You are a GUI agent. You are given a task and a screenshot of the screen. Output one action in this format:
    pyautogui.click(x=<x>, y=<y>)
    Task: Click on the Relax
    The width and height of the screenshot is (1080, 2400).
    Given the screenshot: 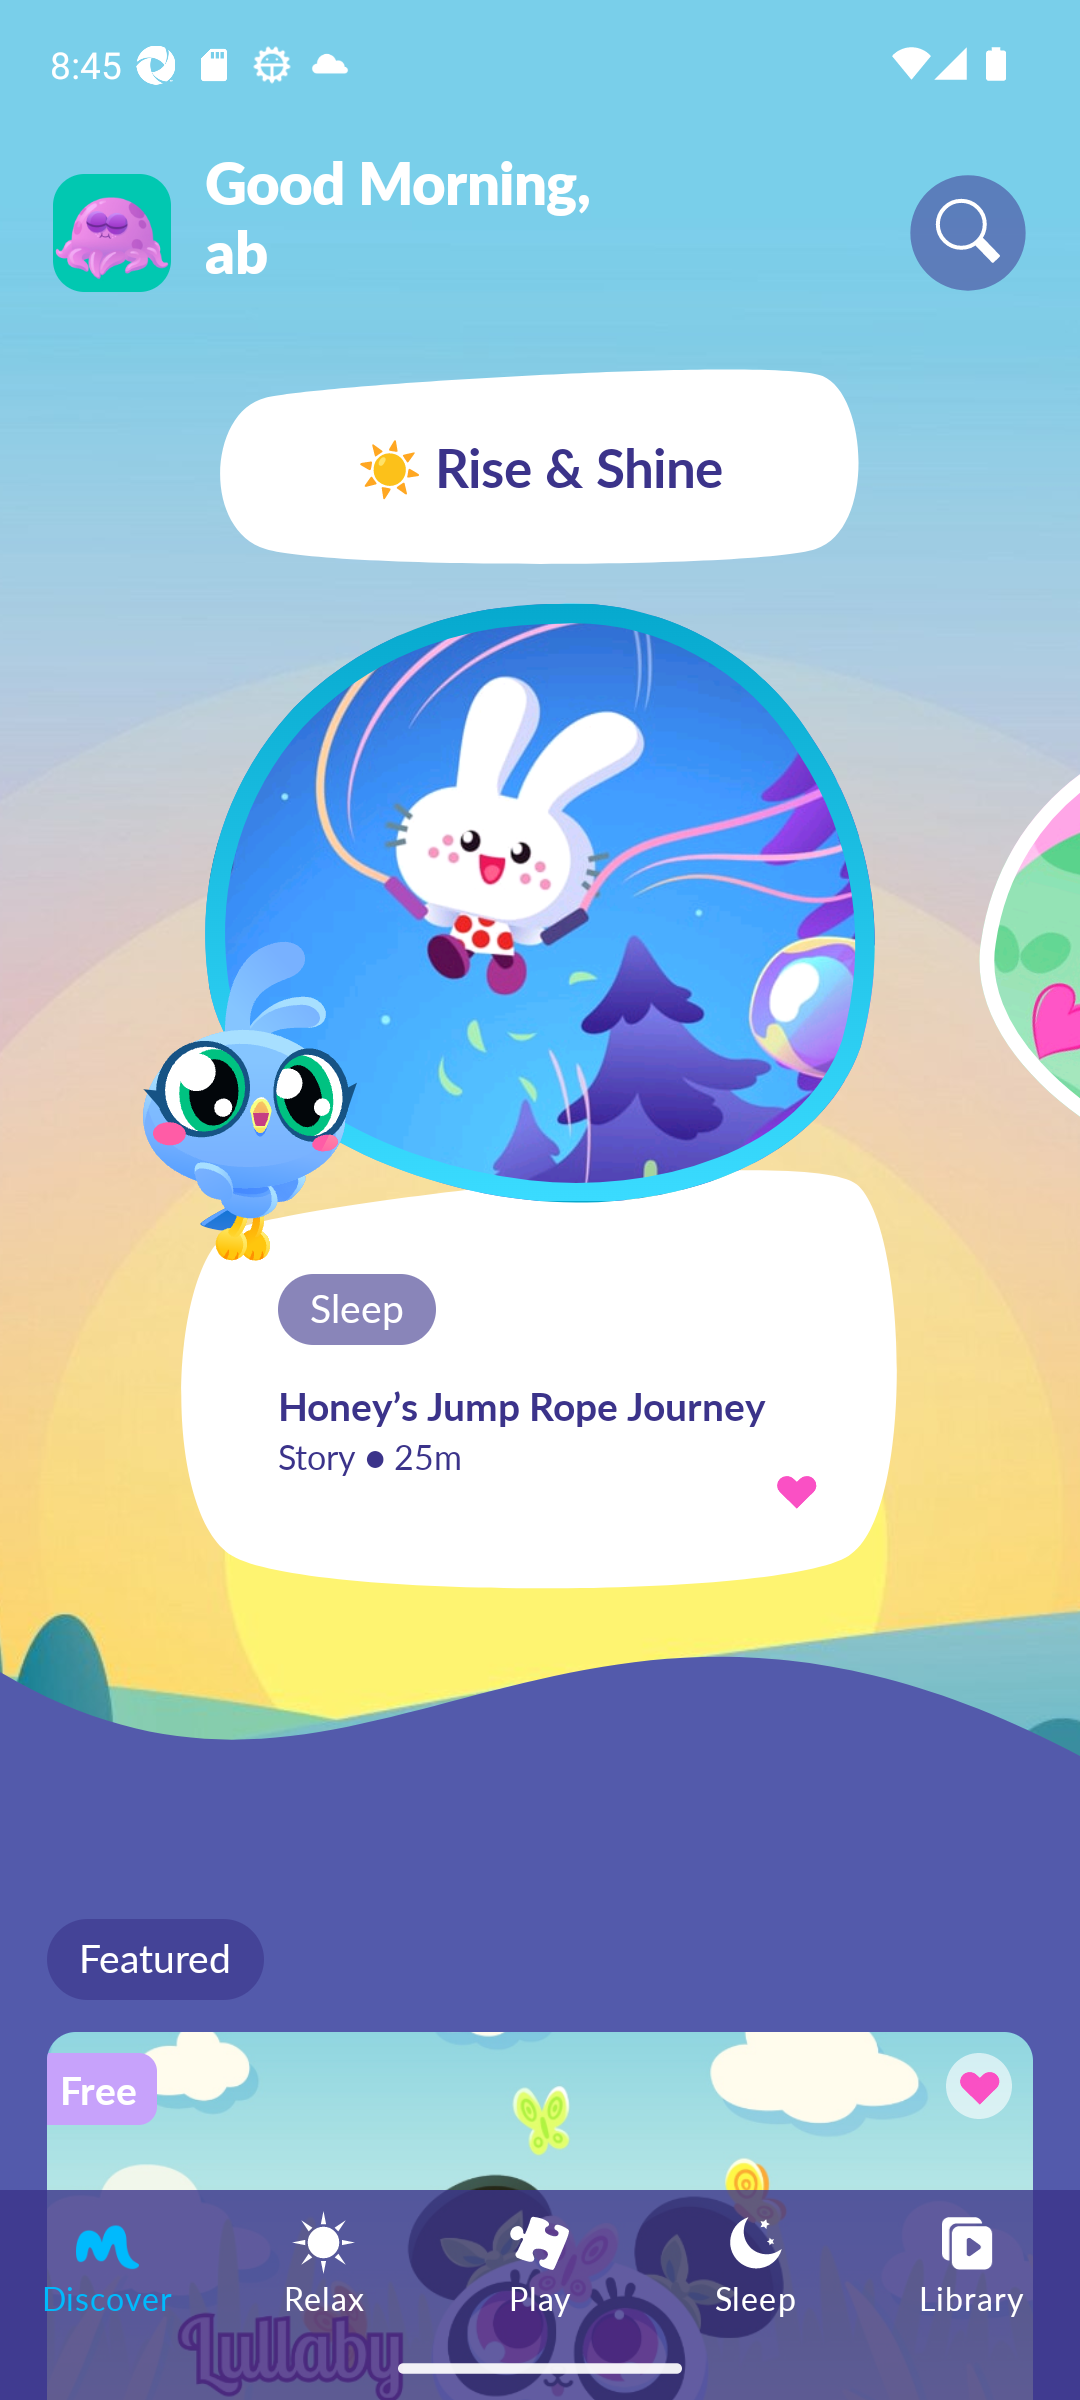 What is the action you would take?
    pyautogui.click(x=324, y=2262)
    